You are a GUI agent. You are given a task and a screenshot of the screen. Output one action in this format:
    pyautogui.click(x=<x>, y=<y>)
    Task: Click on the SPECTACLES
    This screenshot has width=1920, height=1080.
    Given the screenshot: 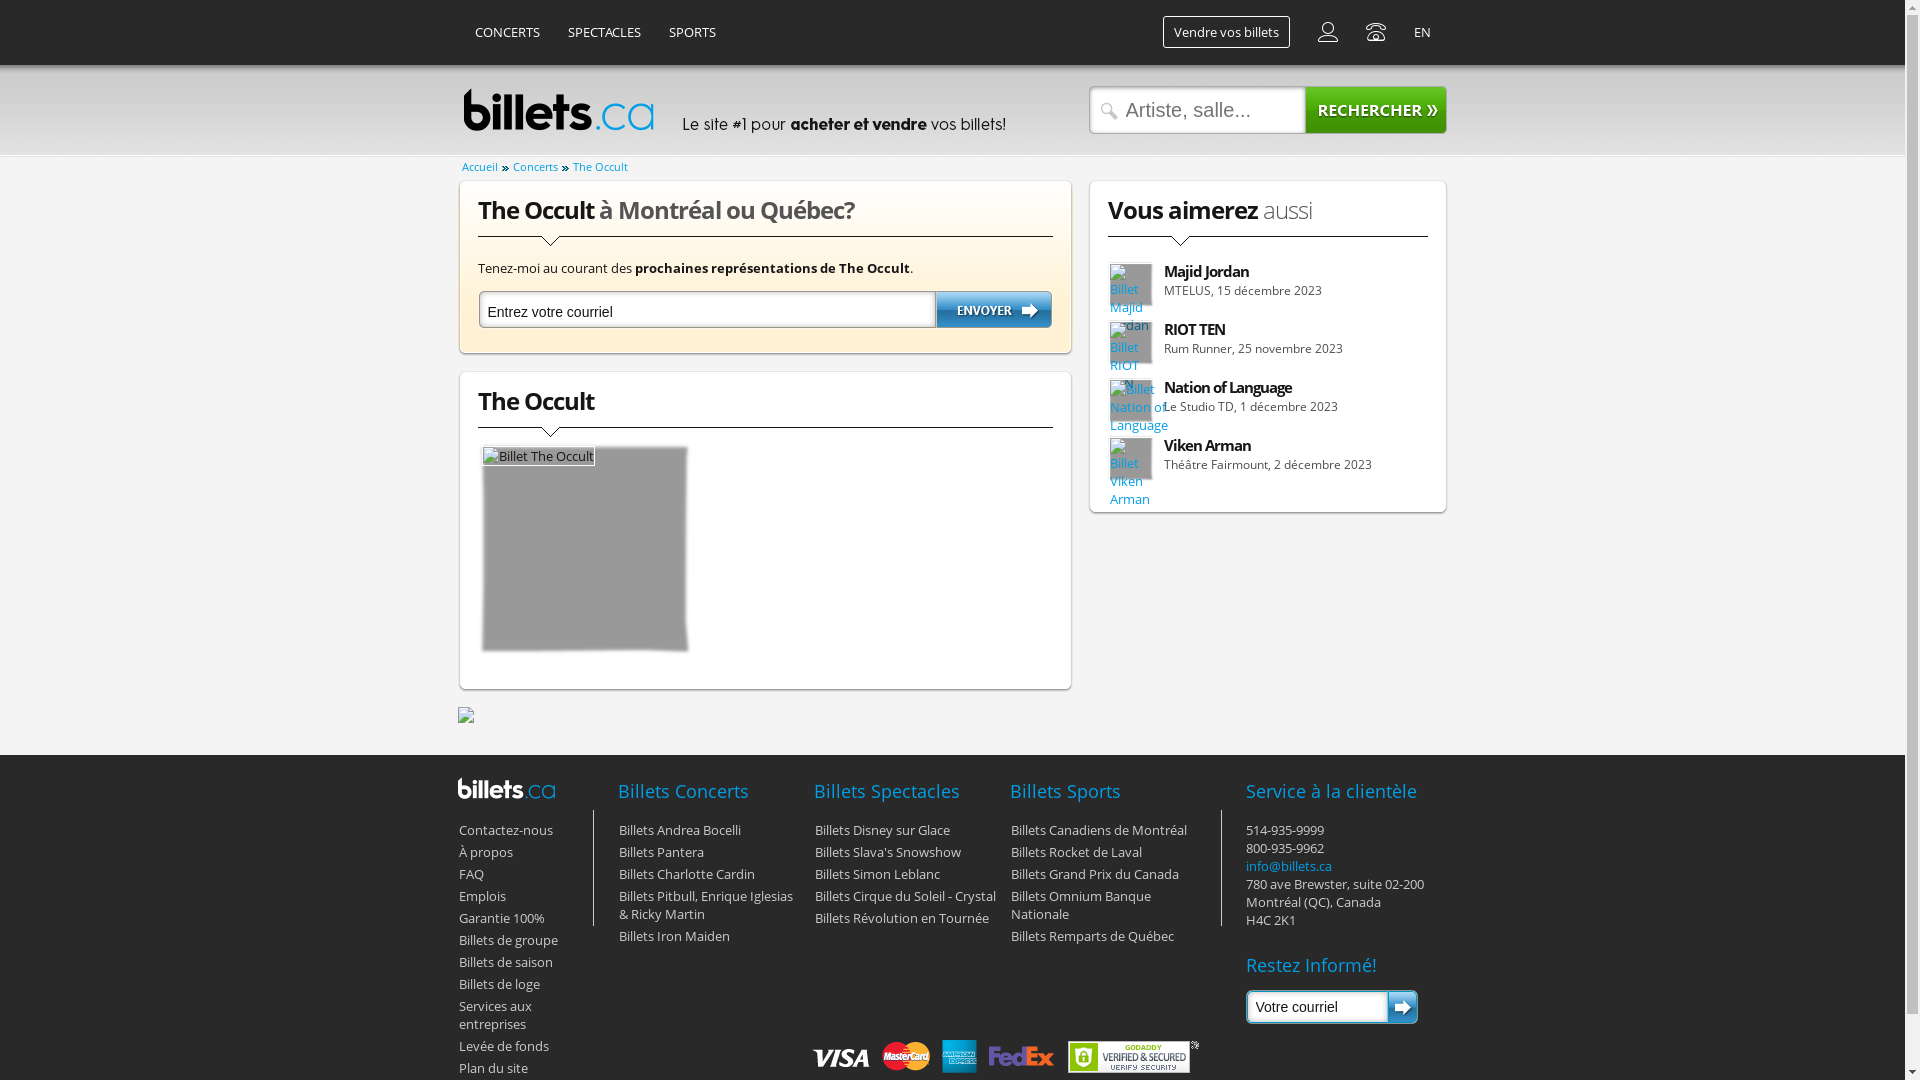 What is the action you would take?
    pyautogui.click(x=604, y=32)
    